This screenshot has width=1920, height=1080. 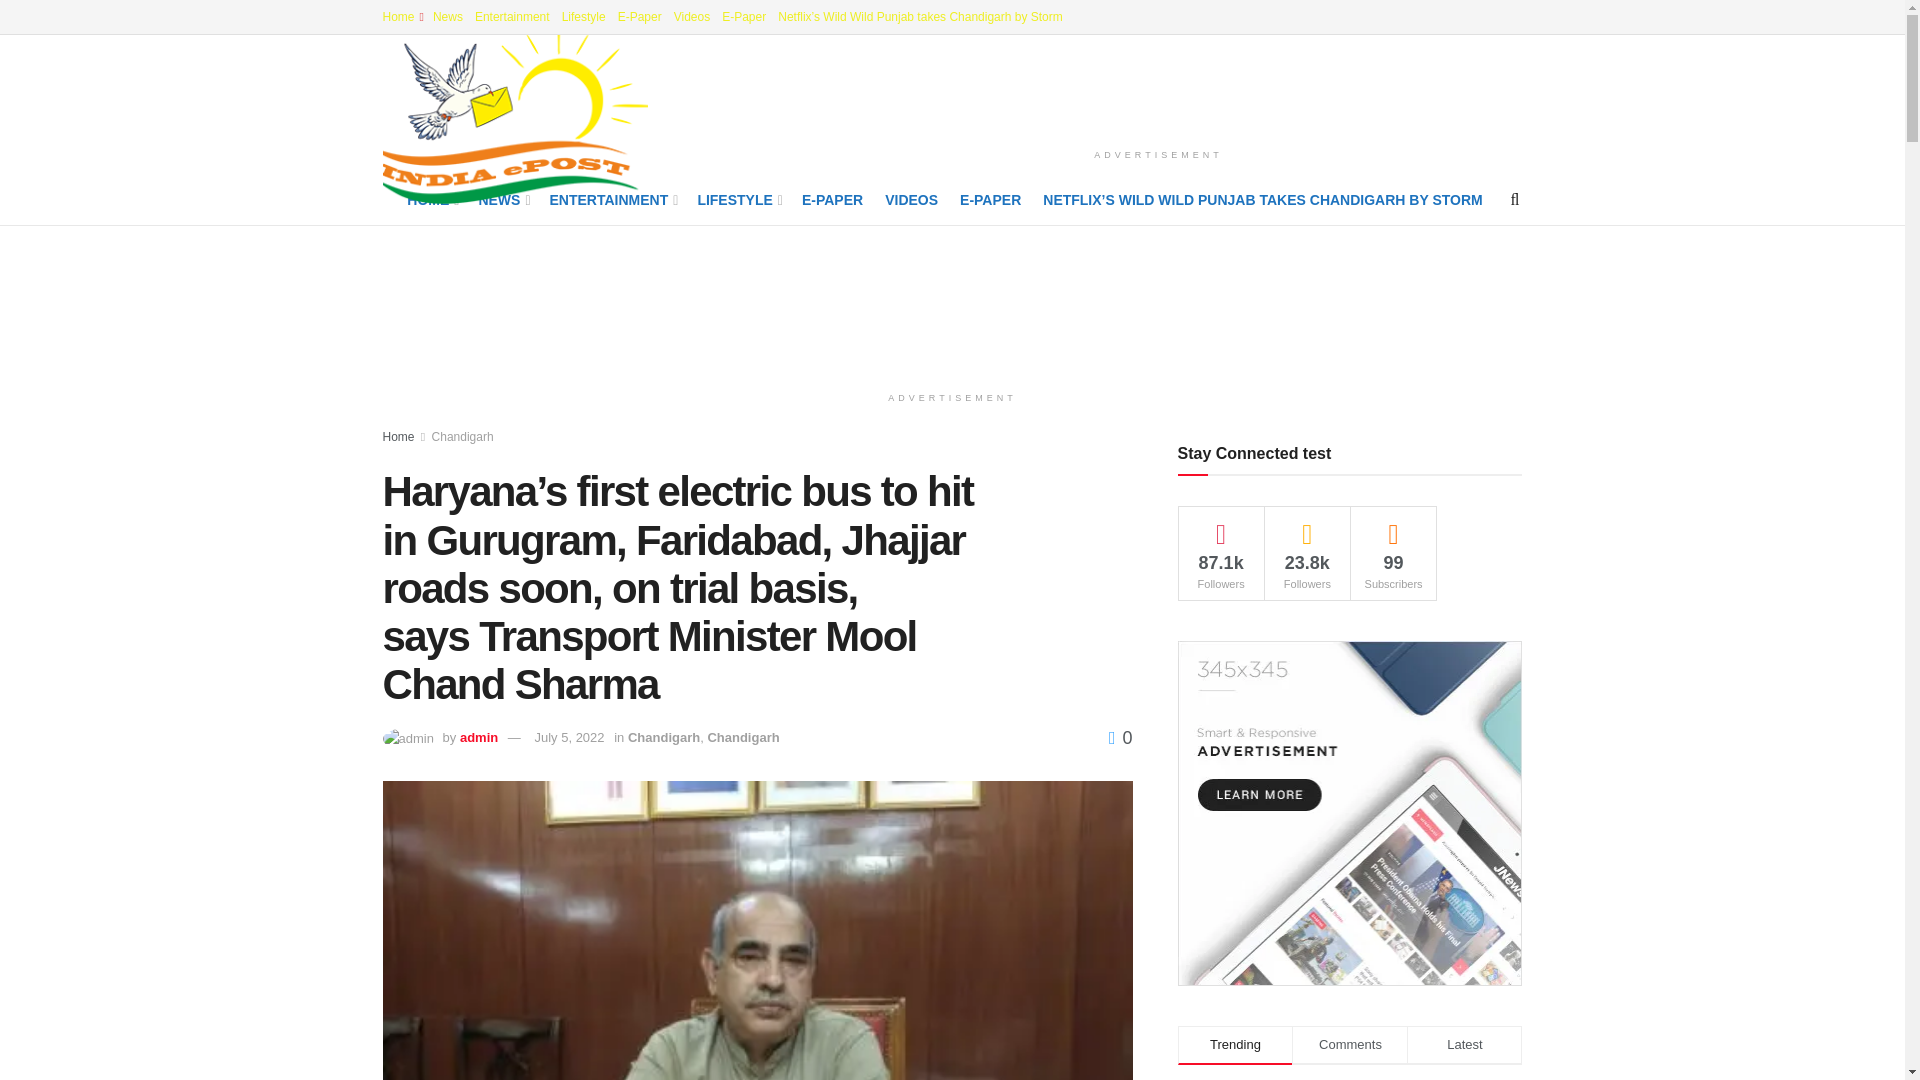 What do you see at coordinates (584, 16) in the screenshot?
I see `Lifestyle` at bounding box center [584, 16].